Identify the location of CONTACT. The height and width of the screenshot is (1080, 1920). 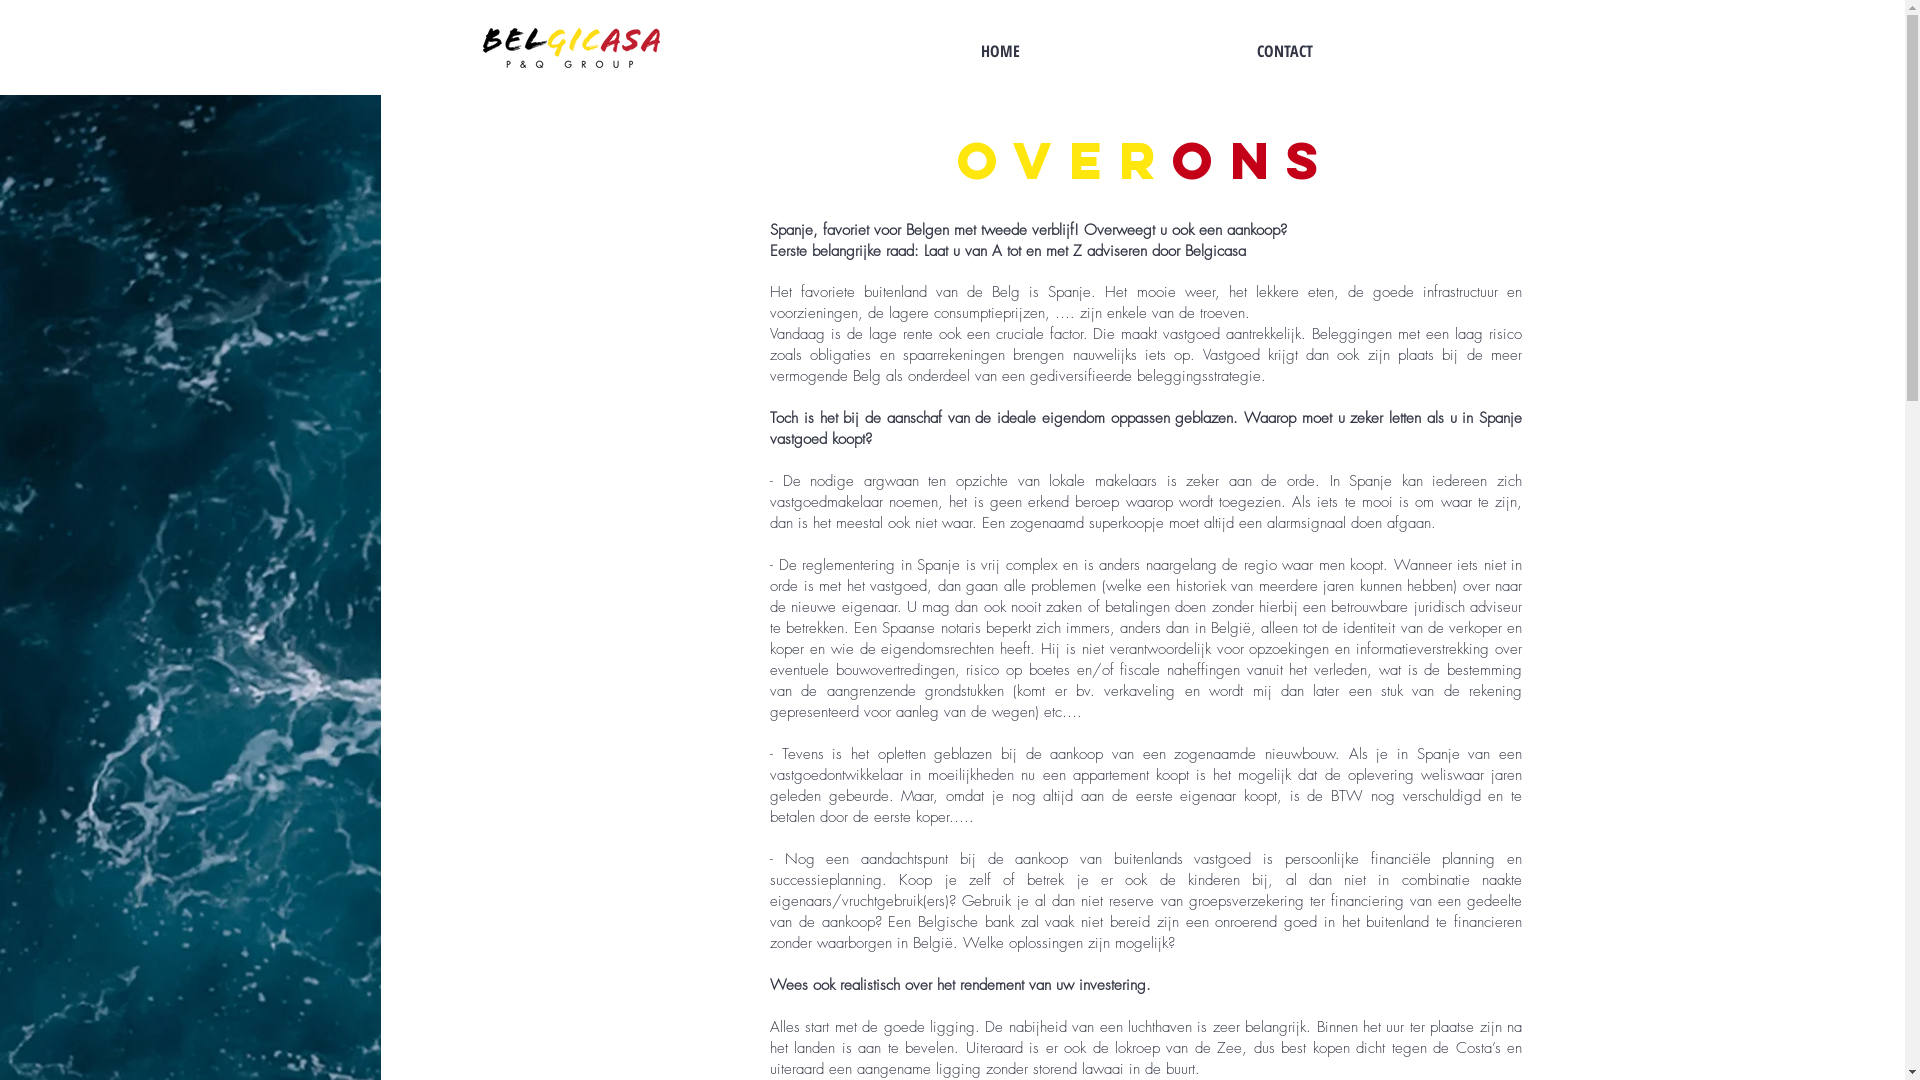
(1284, 51).